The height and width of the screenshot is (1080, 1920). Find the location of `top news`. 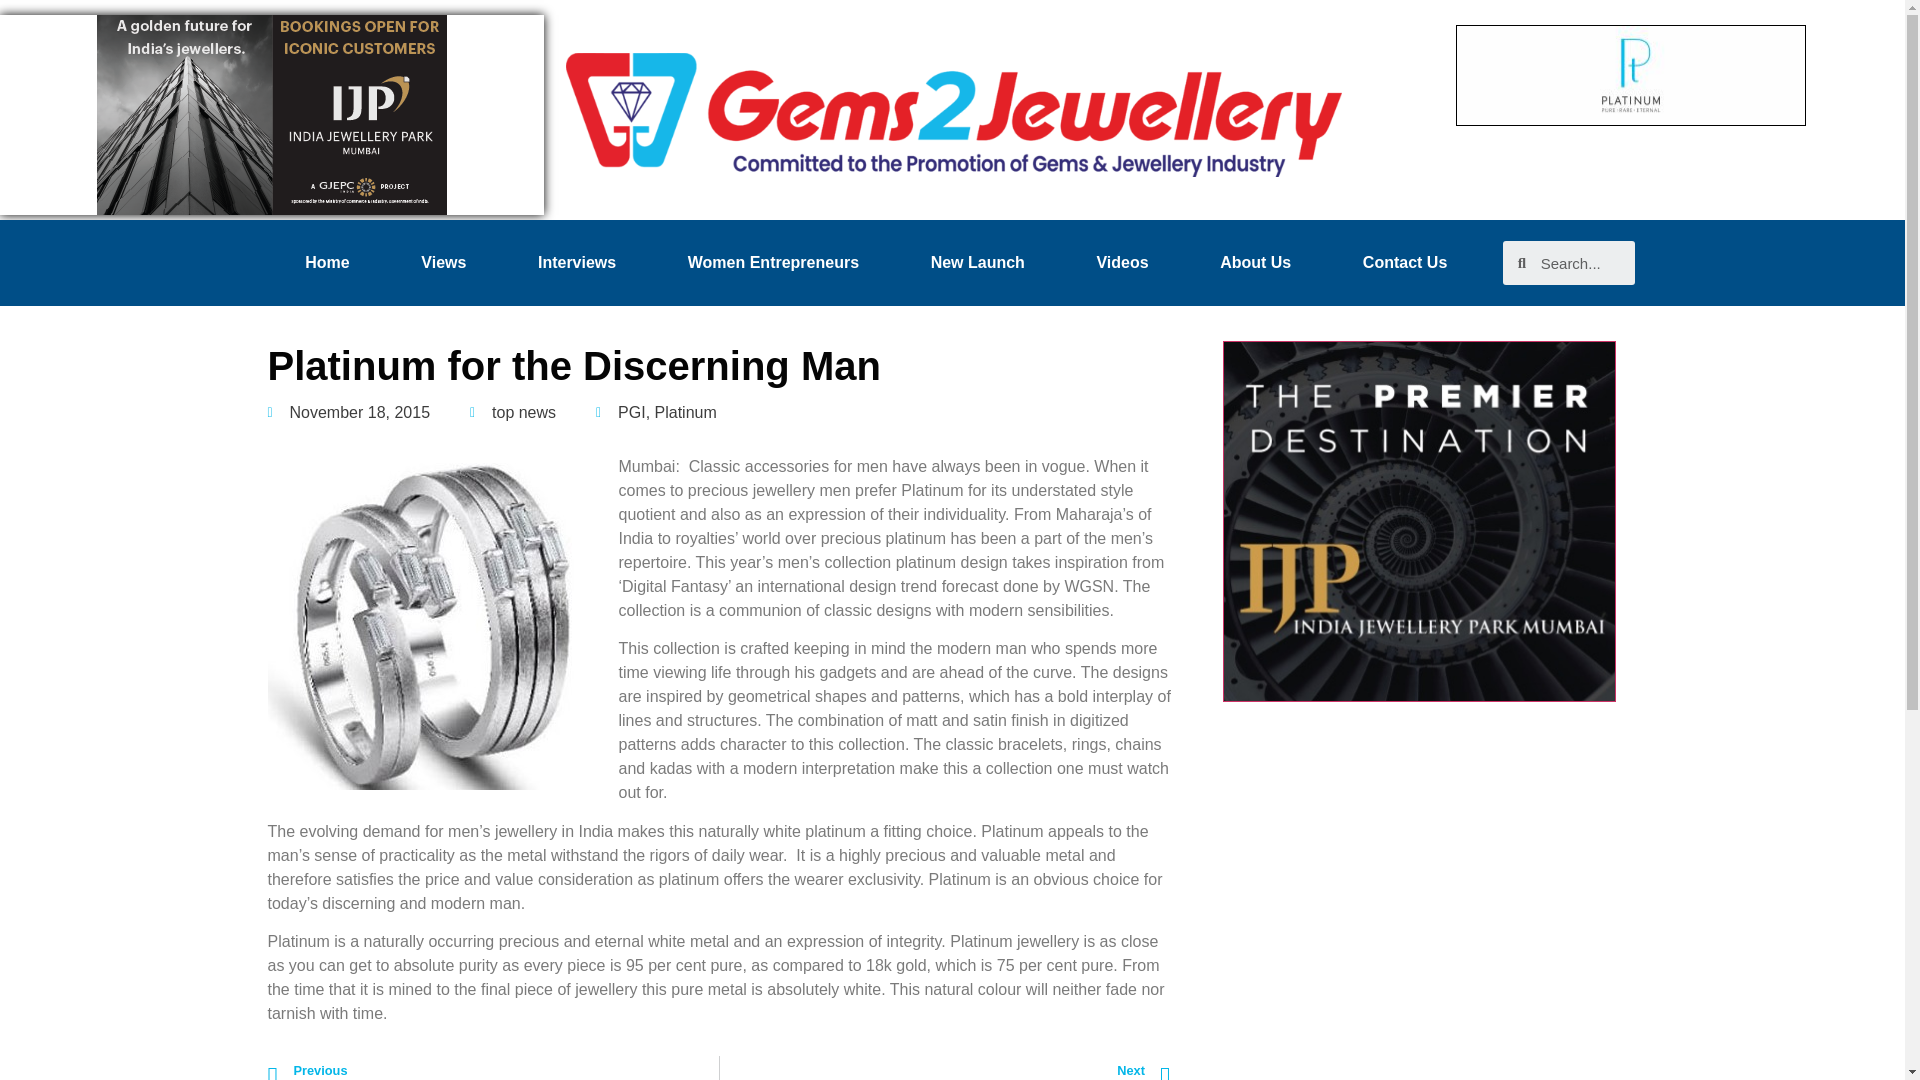

top news is located at coordinates (493, 1068).